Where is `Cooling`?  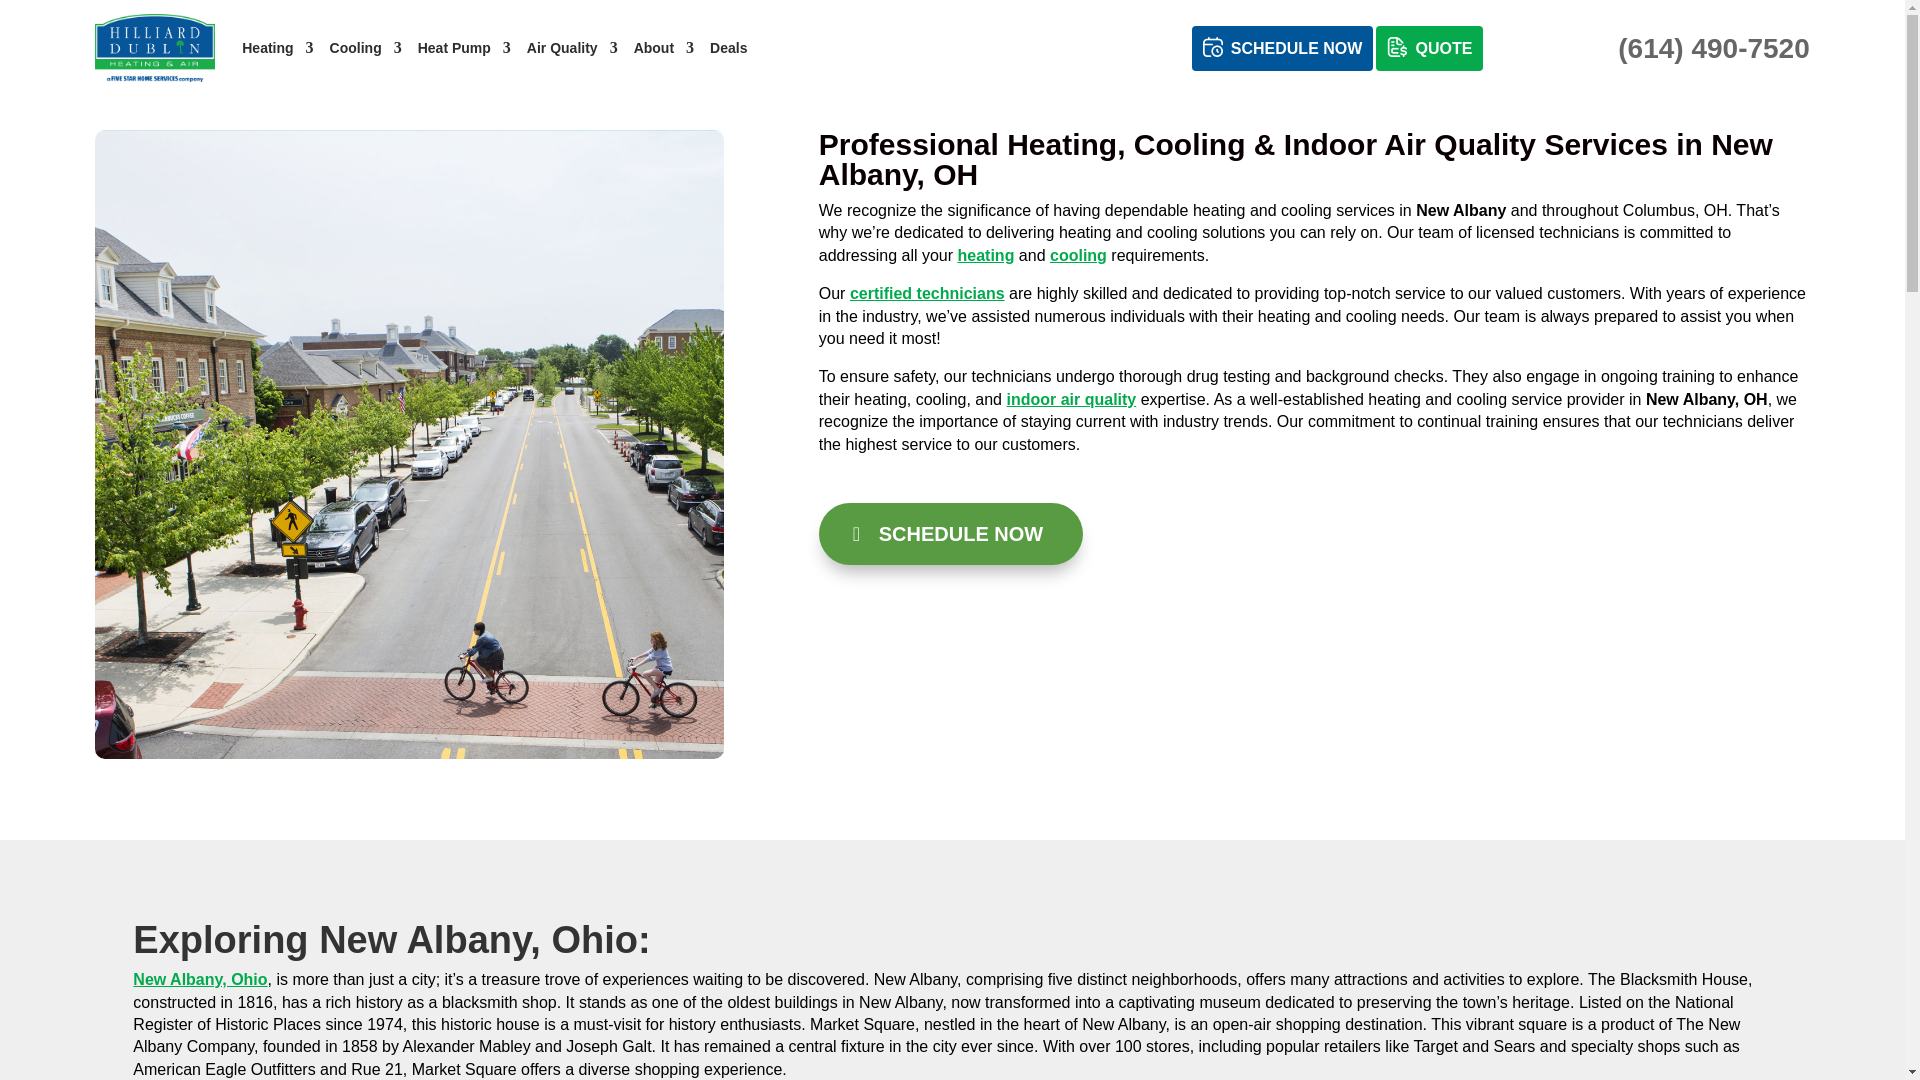
Cooling is located at coordinates (366, 48).